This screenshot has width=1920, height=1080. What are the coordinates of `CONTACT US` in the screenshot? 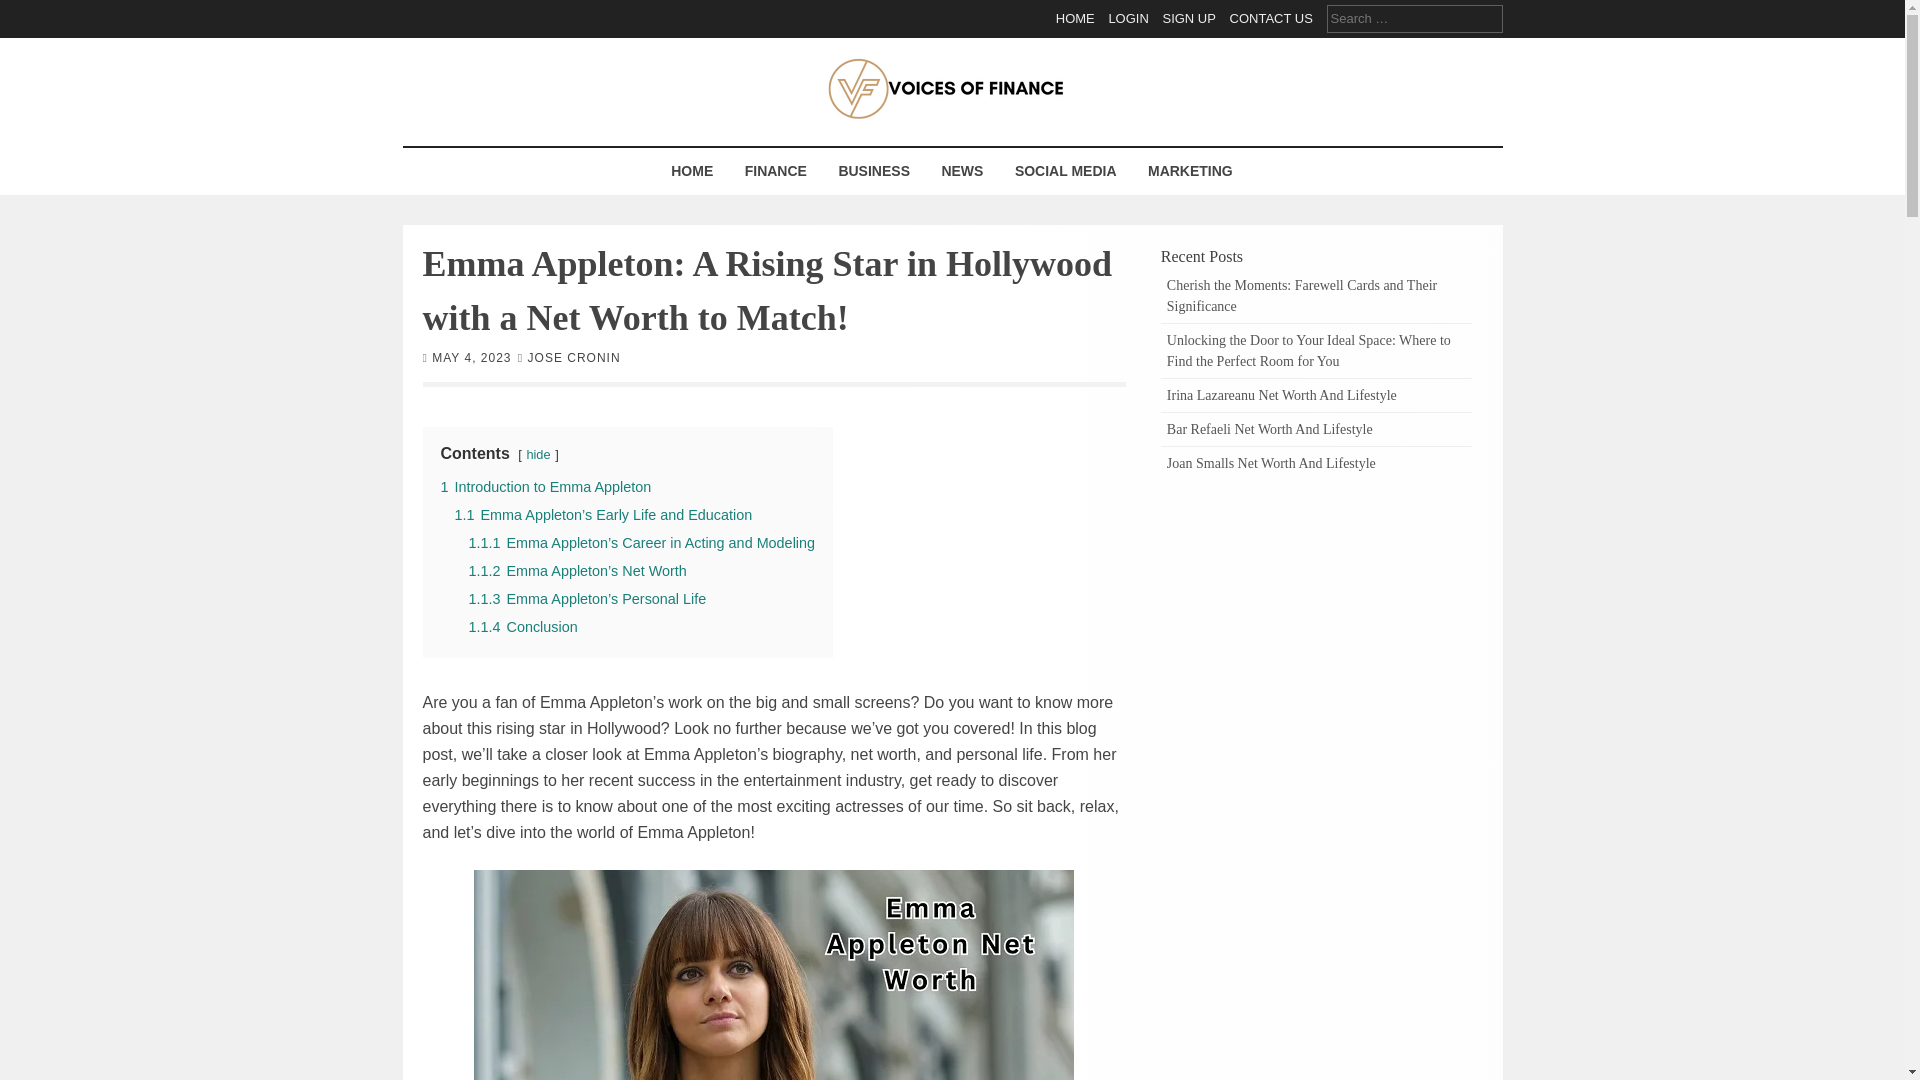 It's located at (1272, 18).